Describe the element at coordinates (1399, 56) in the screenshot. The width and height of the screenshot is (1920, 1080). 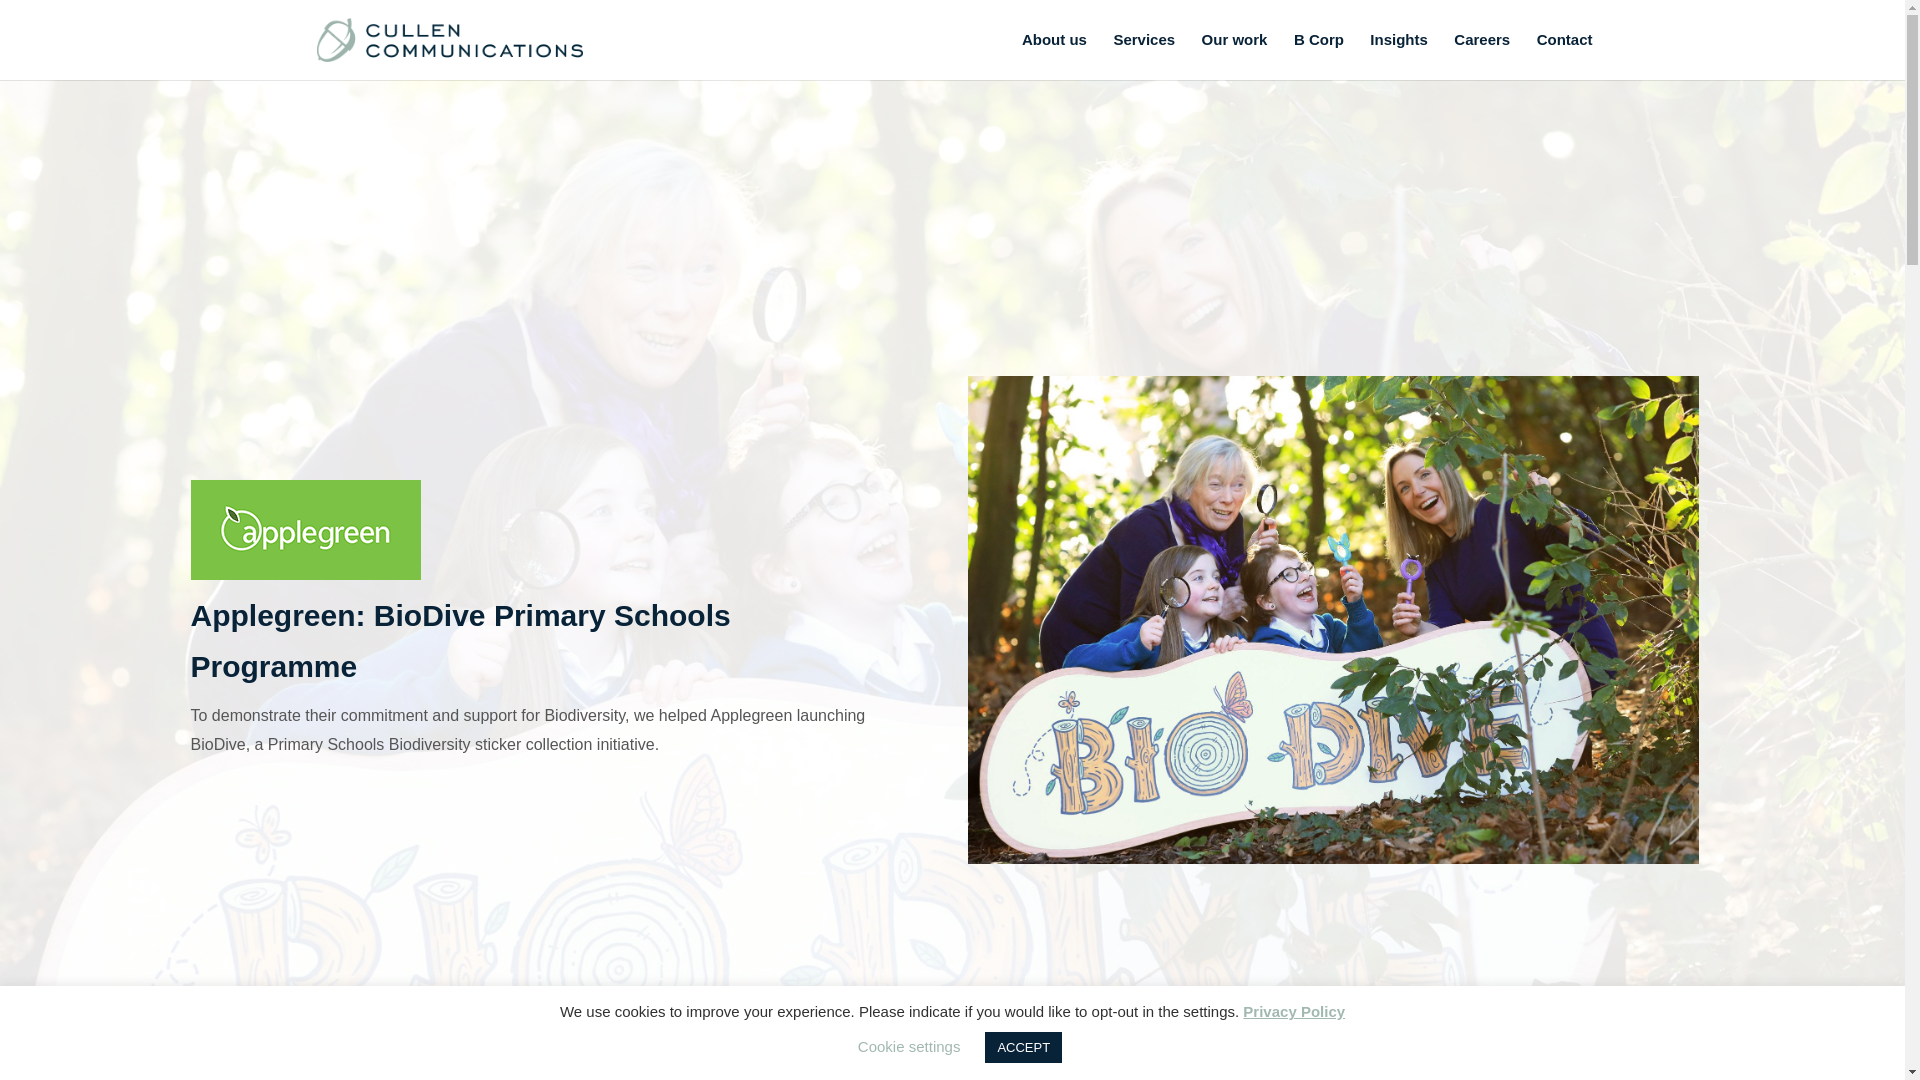
I see `Insights` at that location.